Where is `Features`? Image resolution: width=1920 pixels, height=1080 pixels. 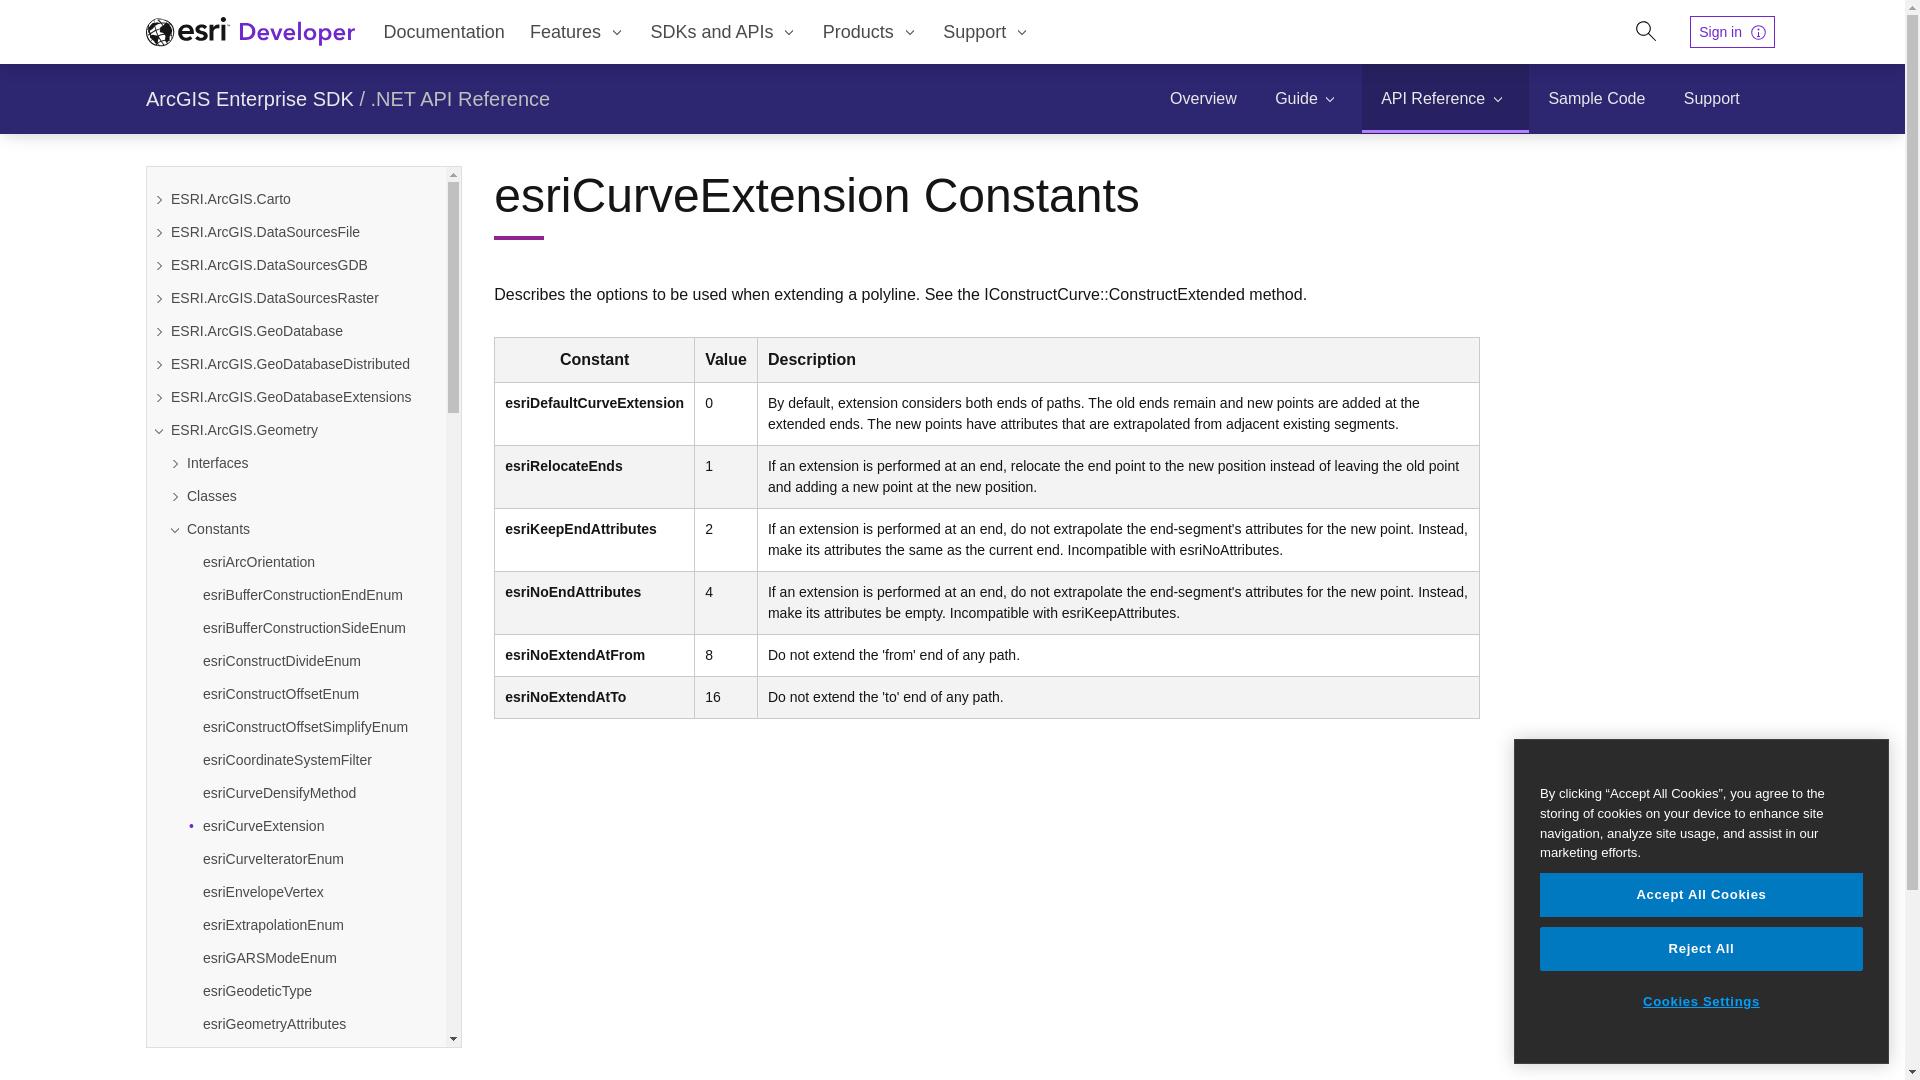
Features is located at coordinates (576, 32).